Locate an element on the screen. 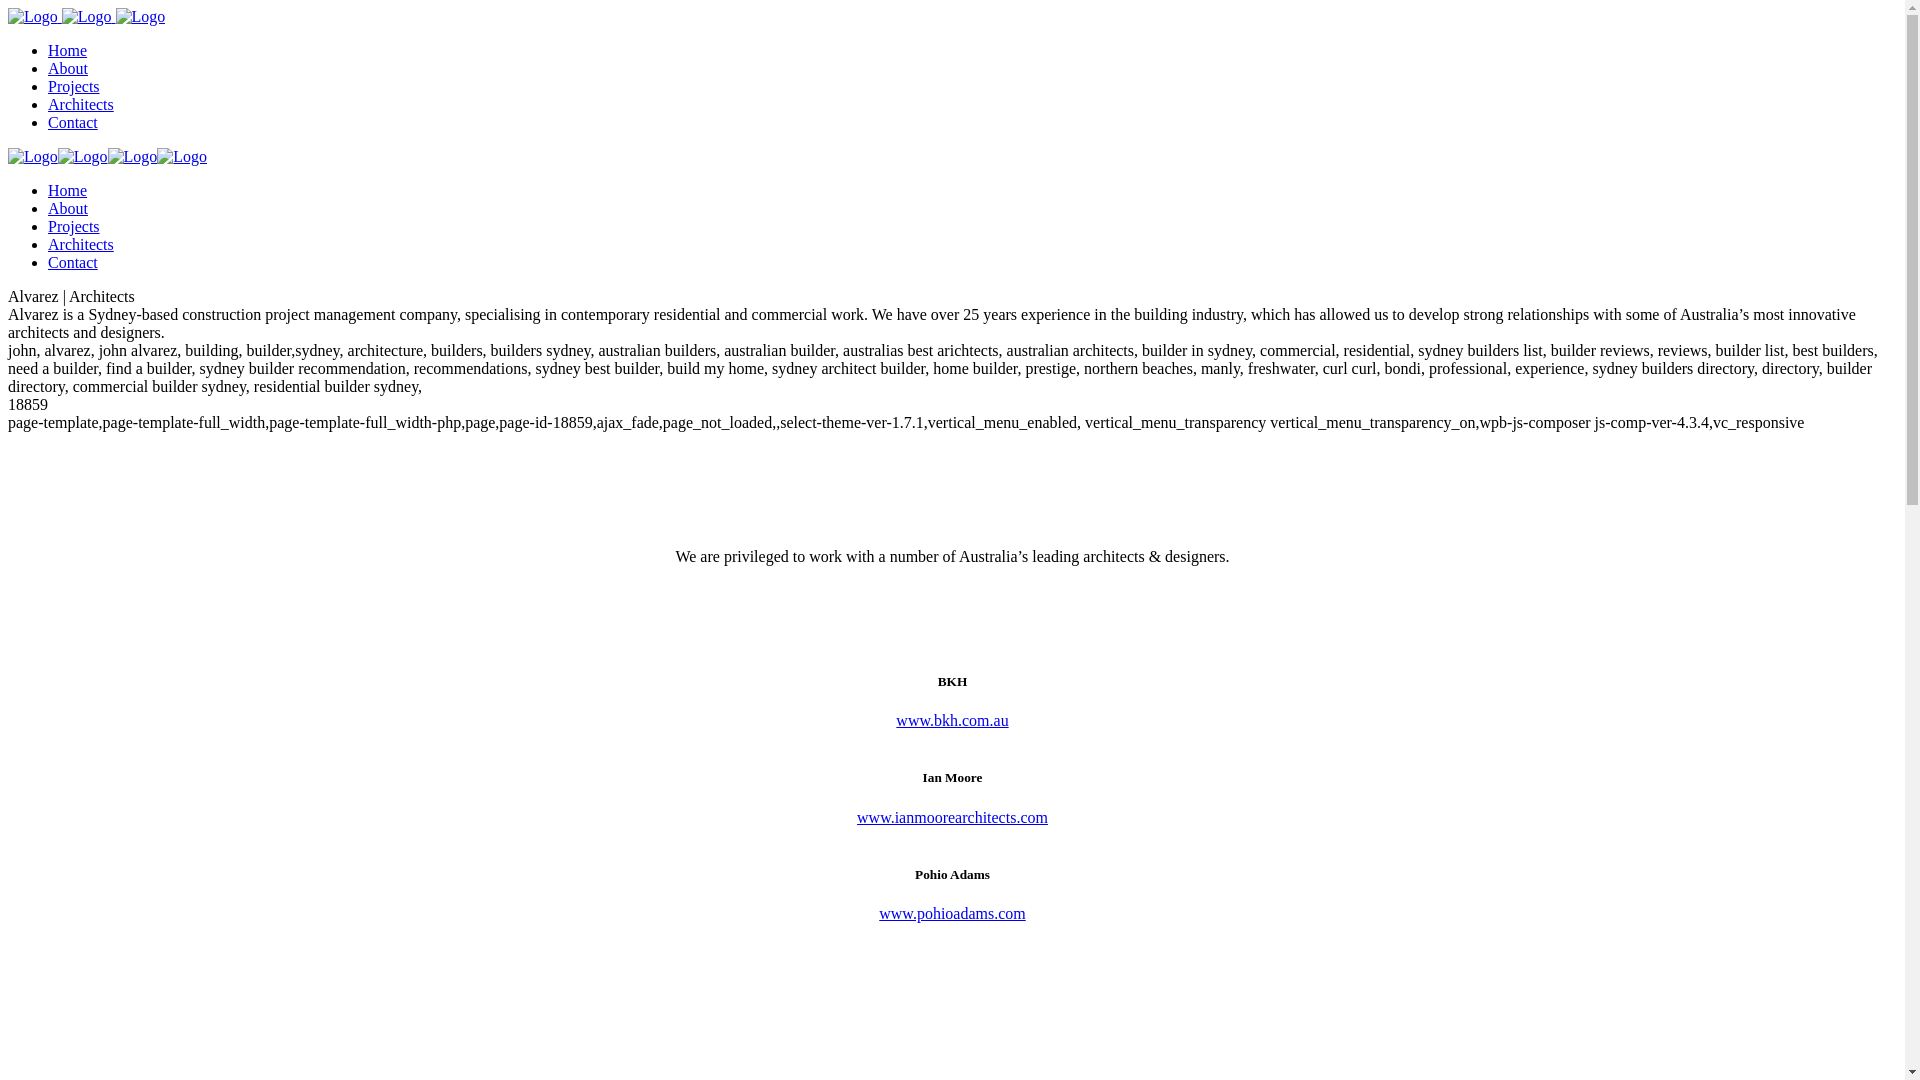 The height and width of the screenshot is (1080, 1920). Architects is located at coordinates (81, 244).